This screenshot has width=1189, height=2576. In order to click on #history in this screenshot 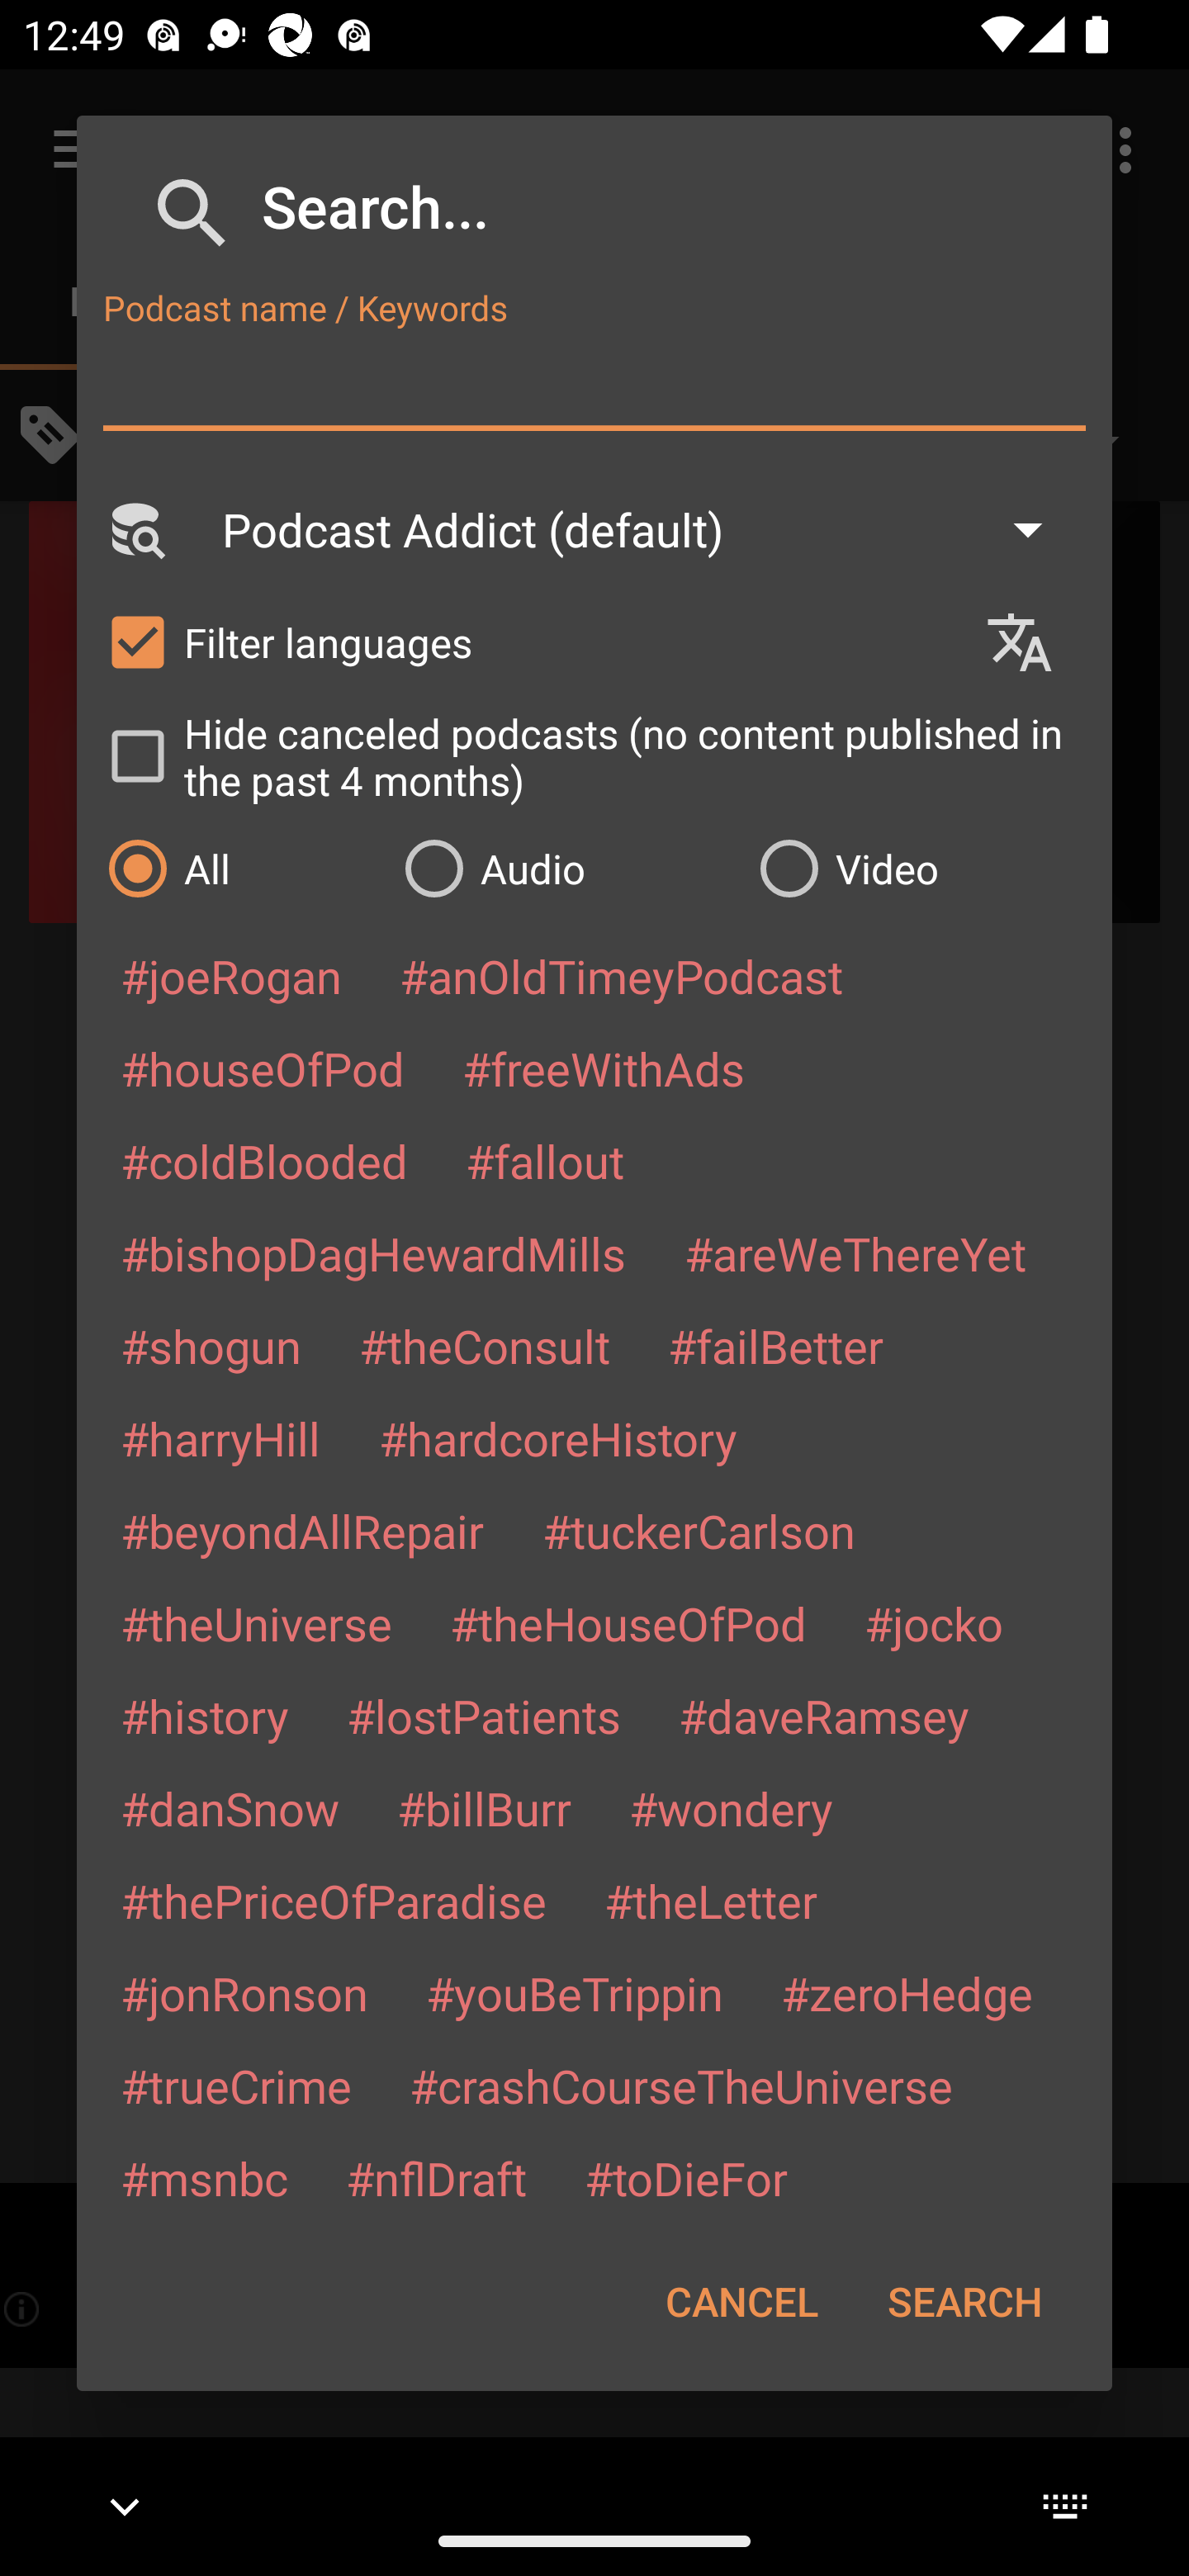, I will do `click(204, 1716)`.